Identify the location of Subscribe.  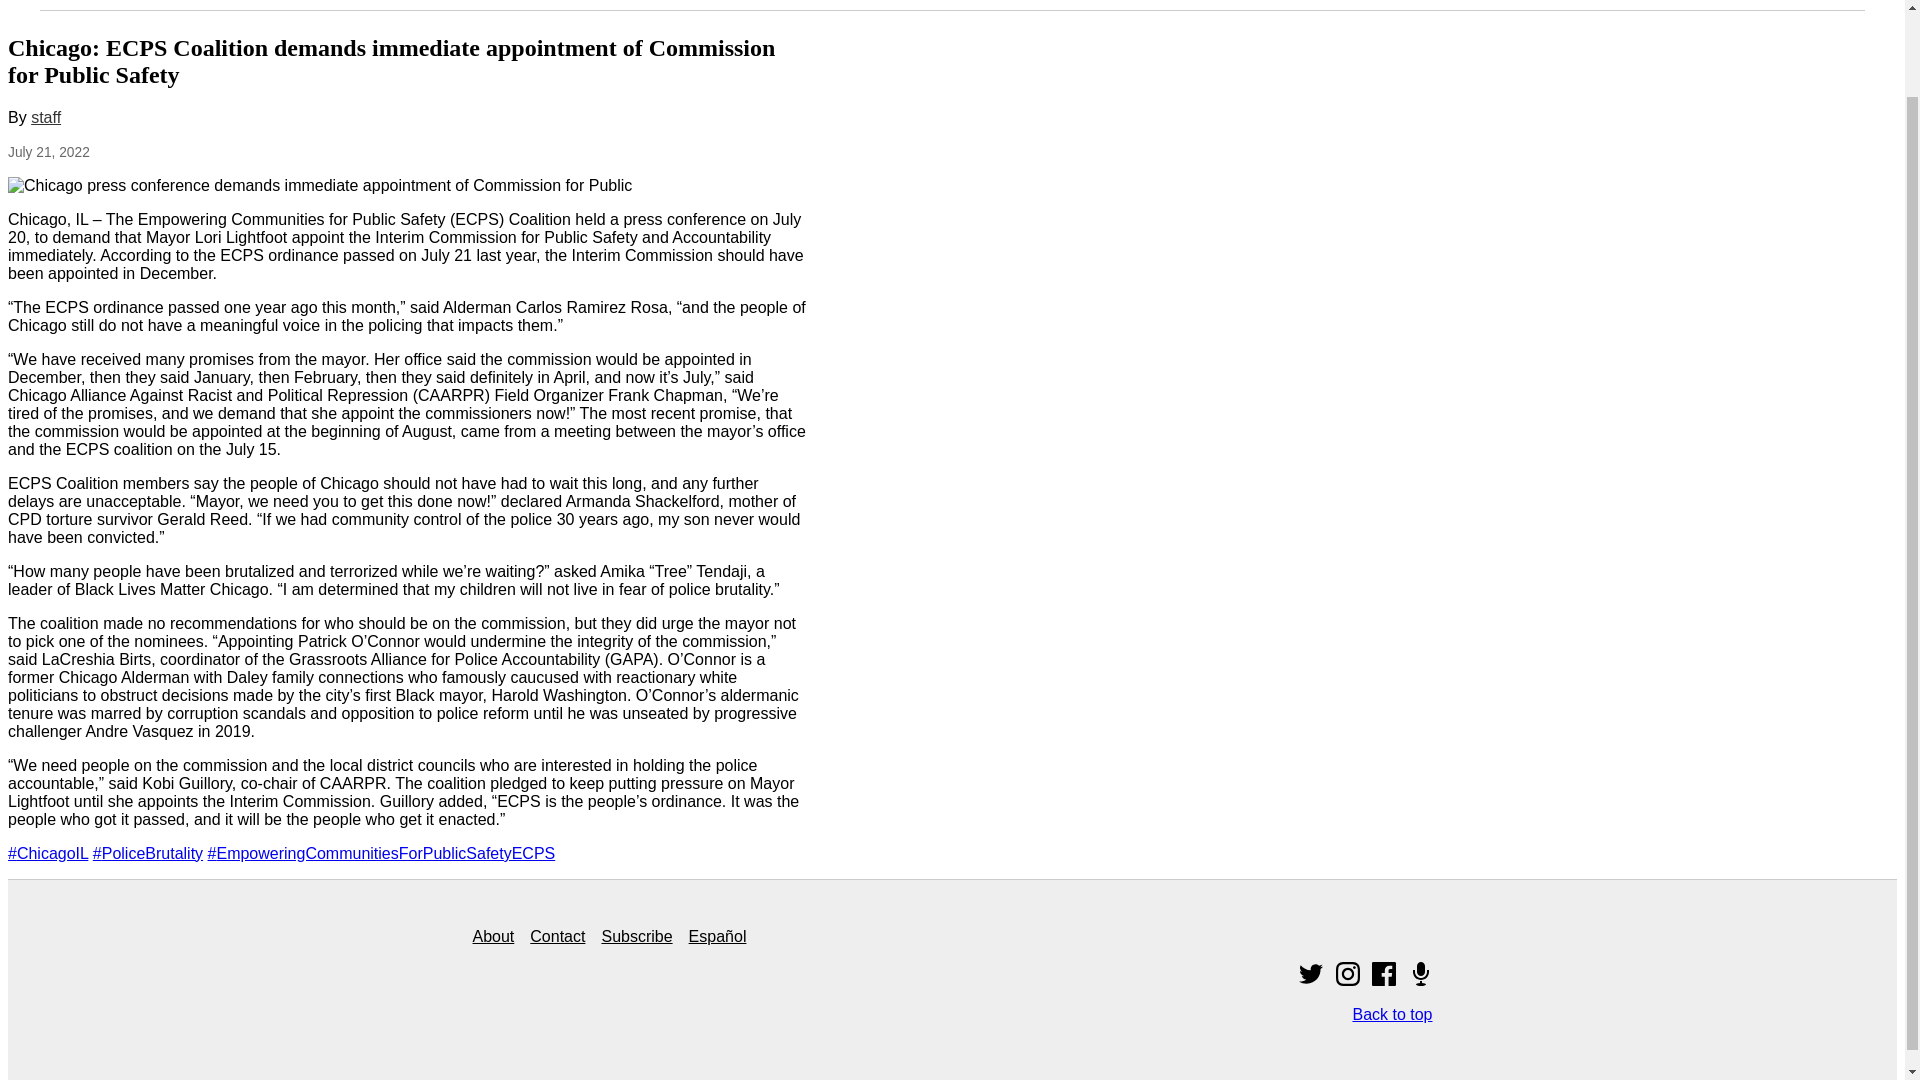
(636, 936).